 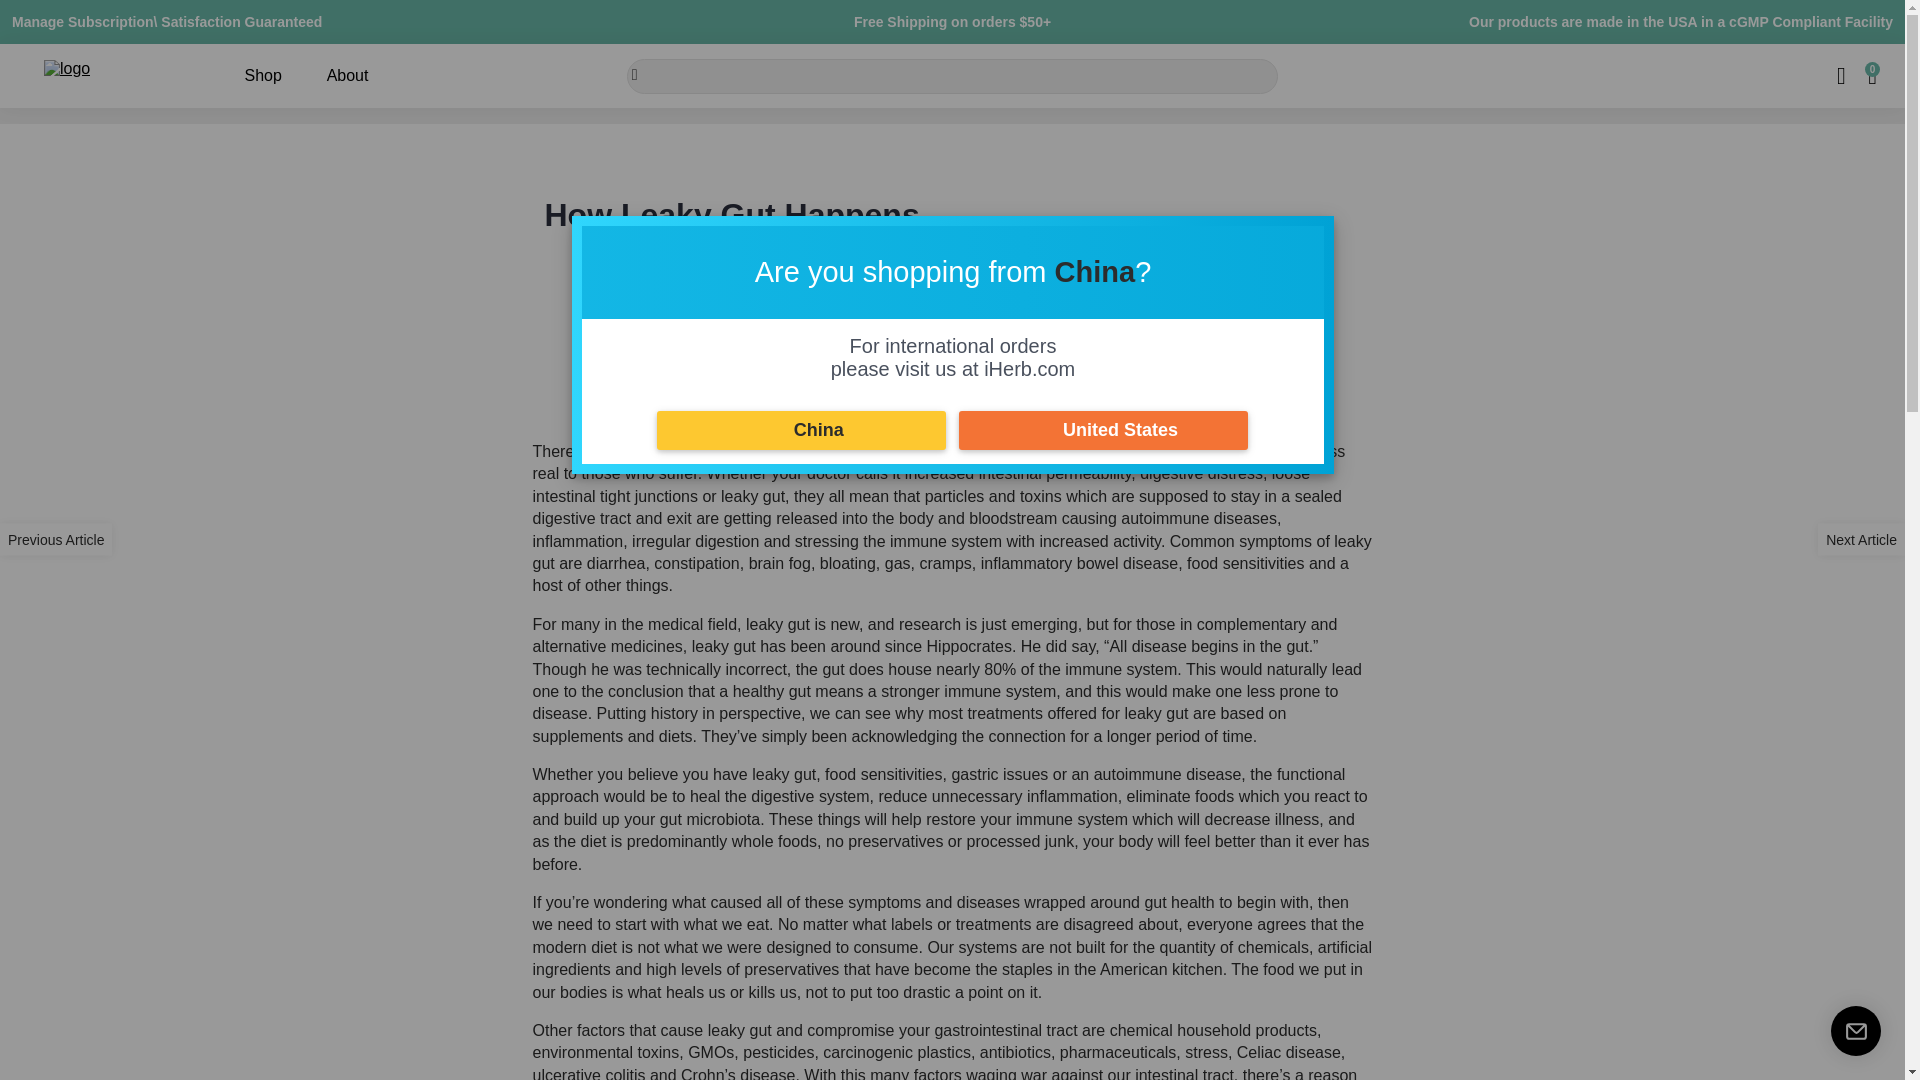 What do you see at coordinates (82, 22) in the screenshot?
I see `Manage Subscription` at bounding box center [82, 22].